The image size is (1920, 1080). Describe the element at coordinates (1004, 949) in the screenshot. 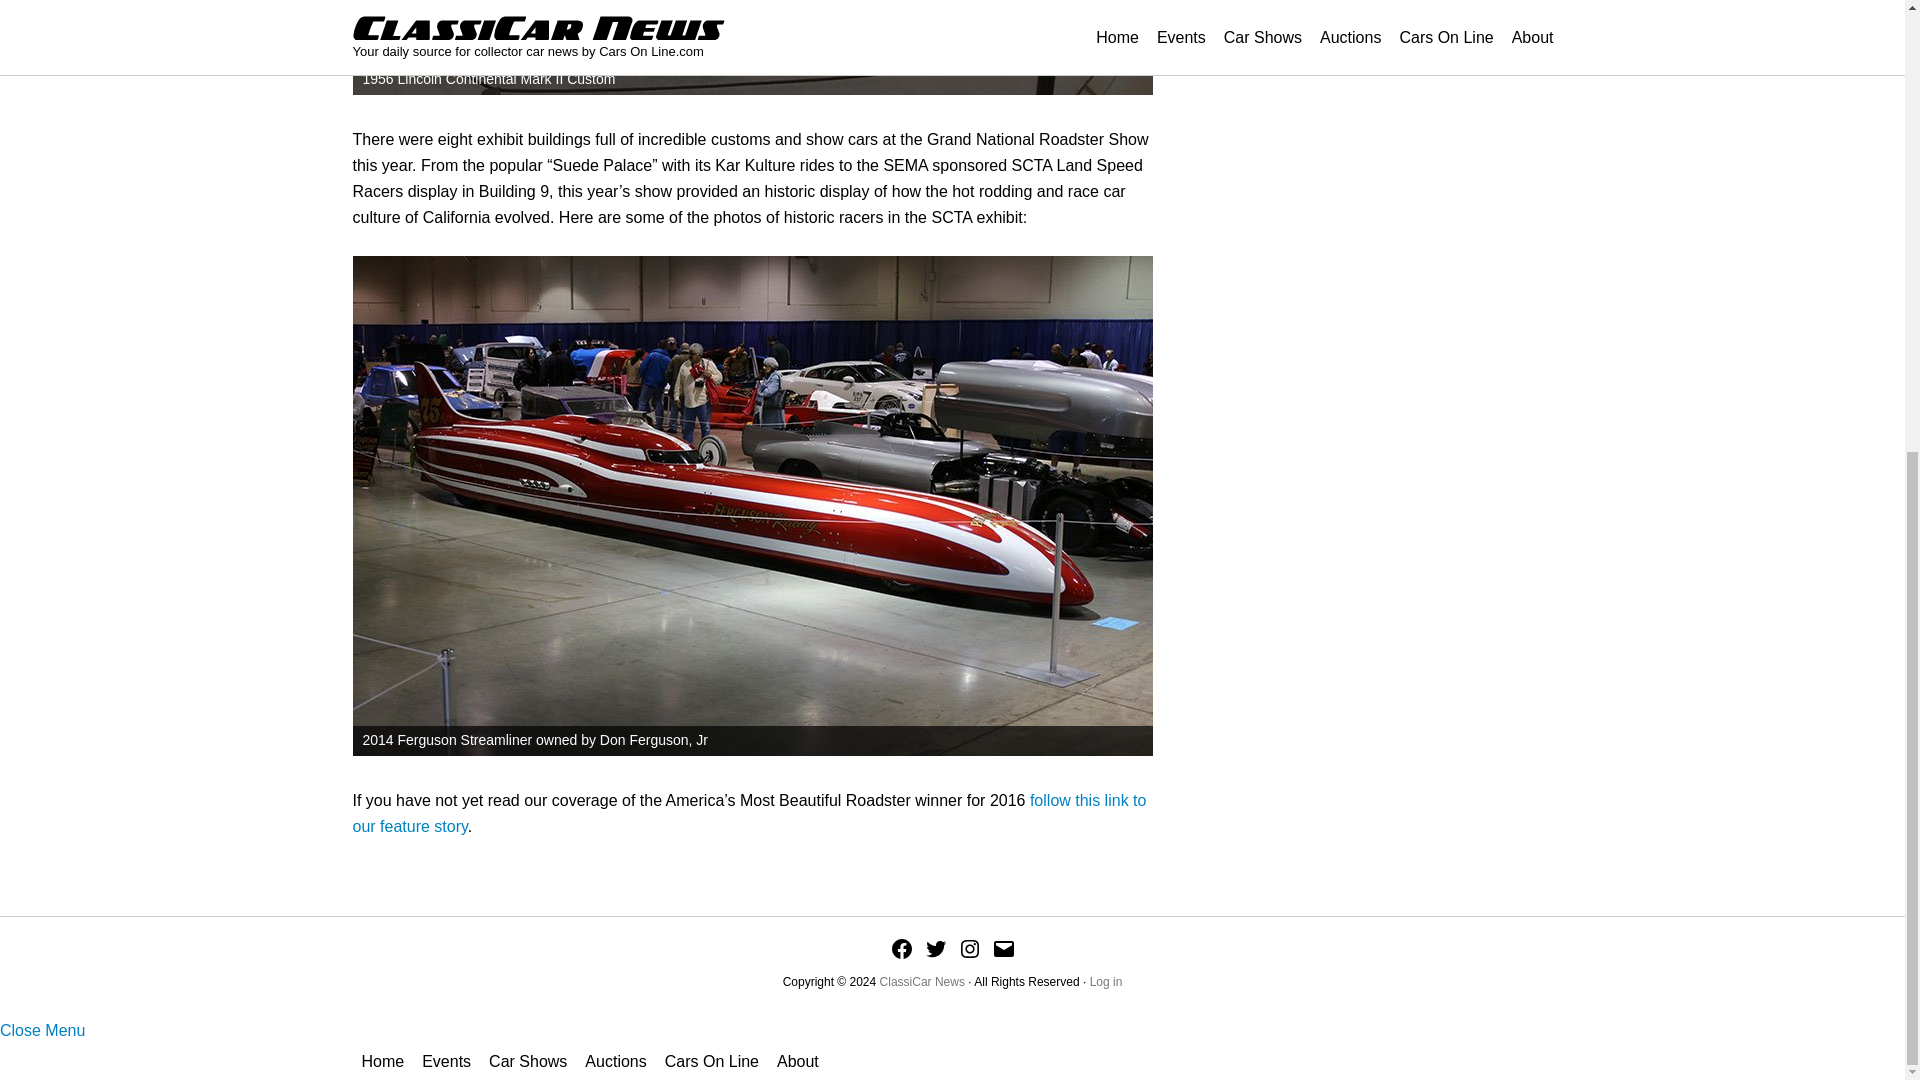

I see `Email` at that location.